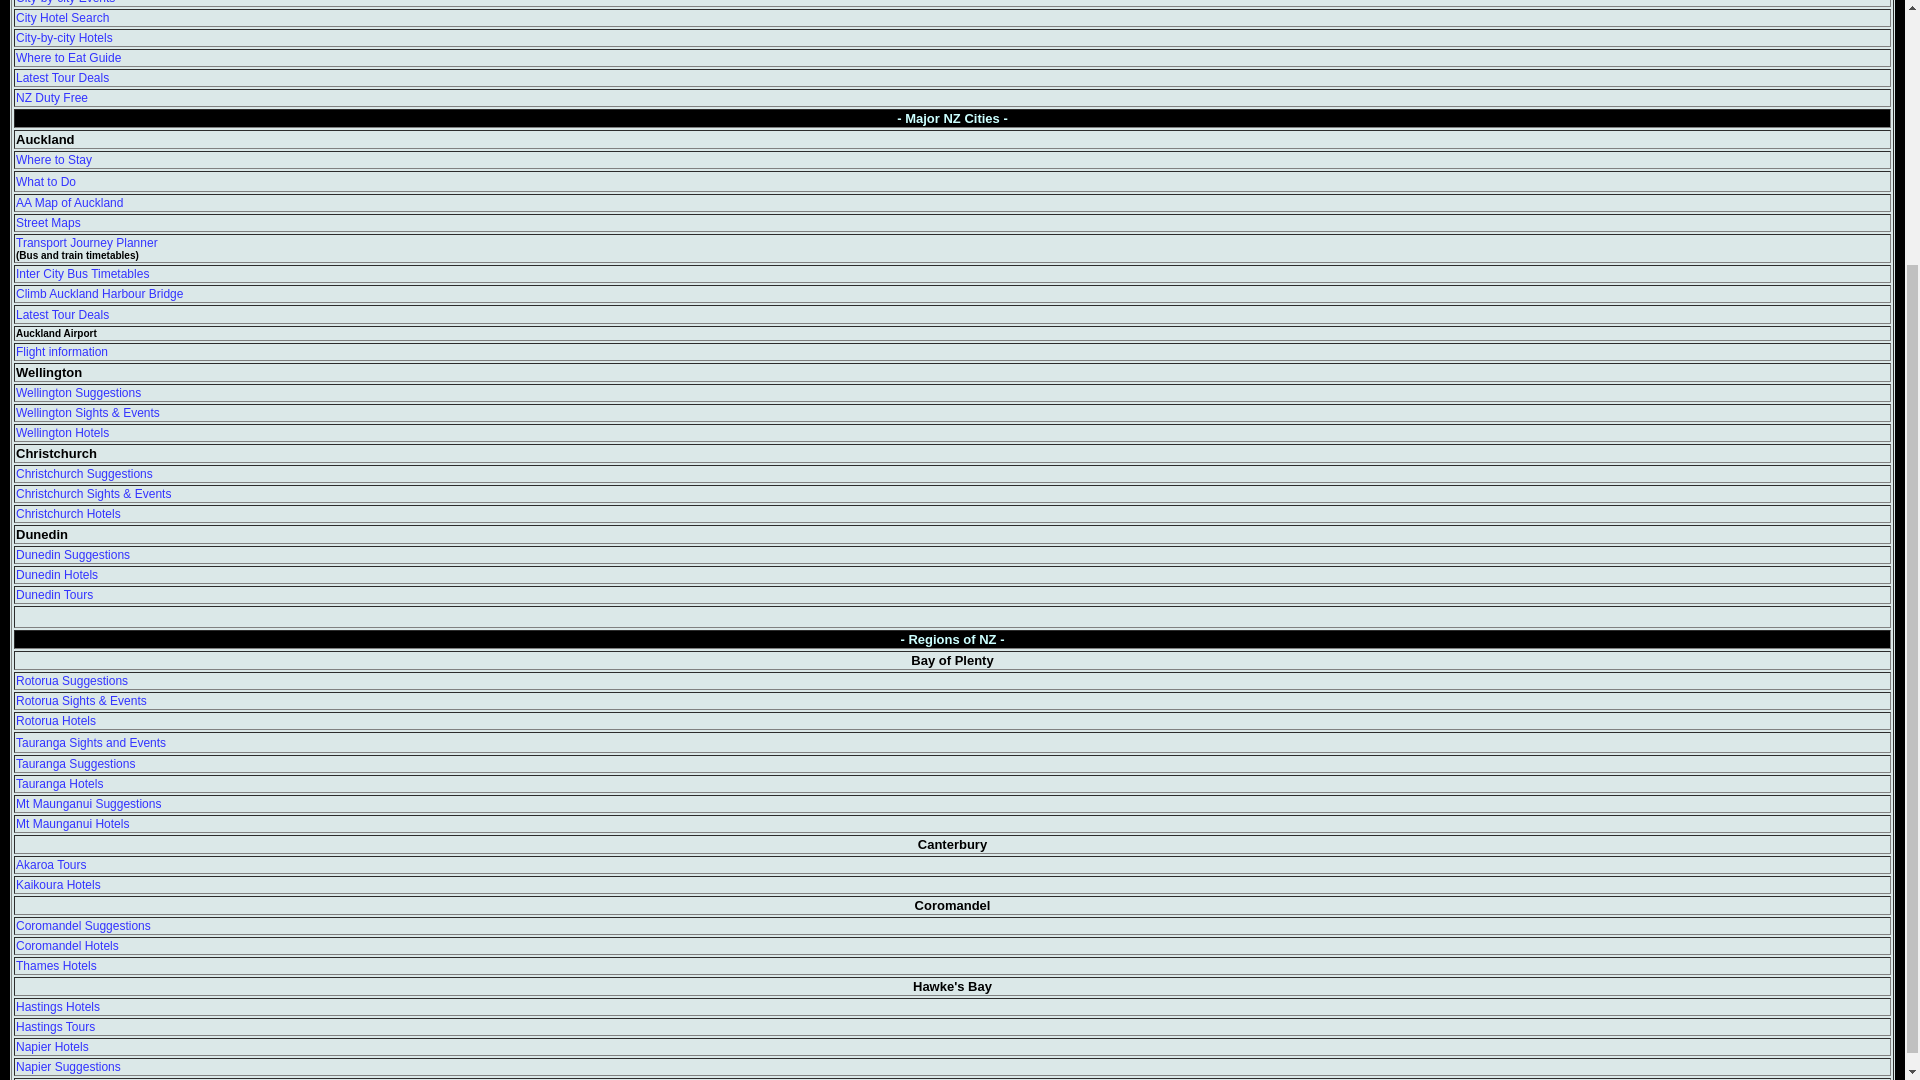  Describe the element at coordinates (84, 473) in the screenshot. I see `Christchurch Suggestions` at that location.